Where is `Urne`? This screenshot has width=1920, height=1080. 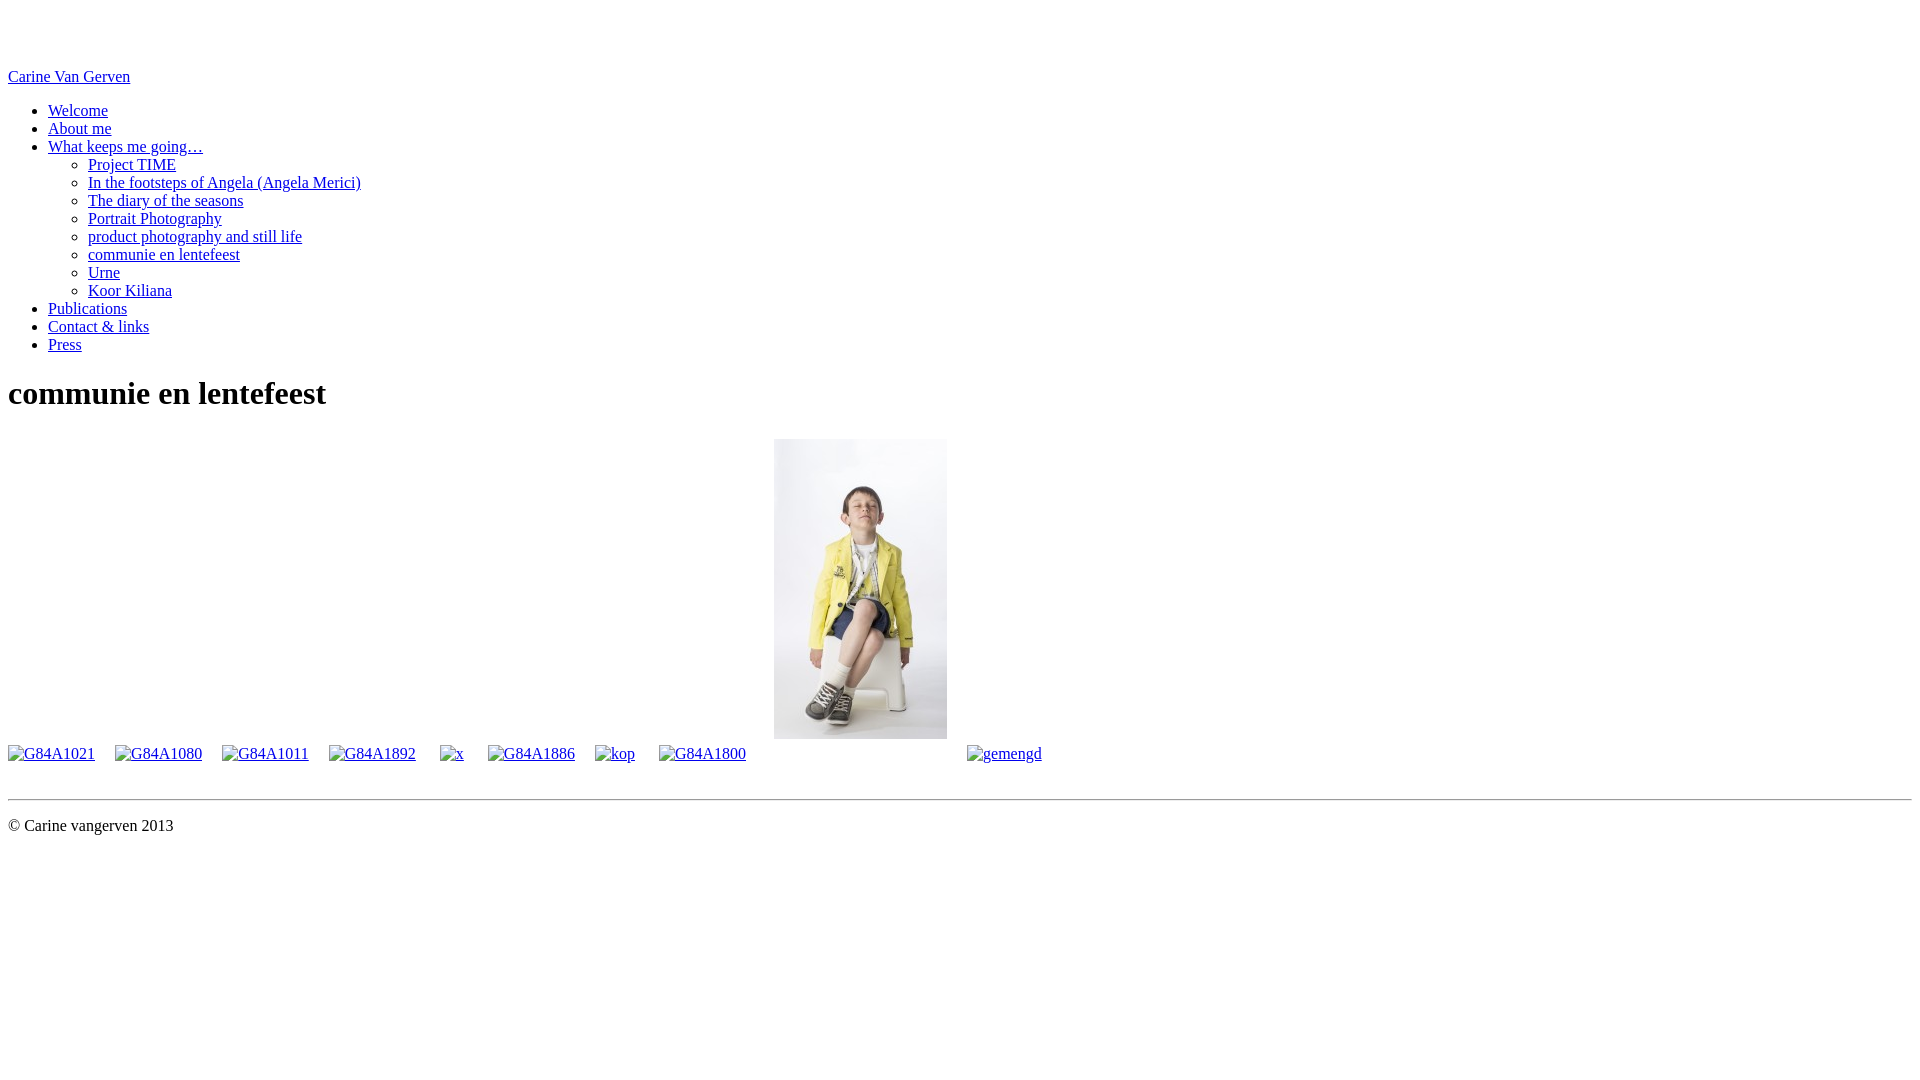 Urne is located at coordinates (104, 272).